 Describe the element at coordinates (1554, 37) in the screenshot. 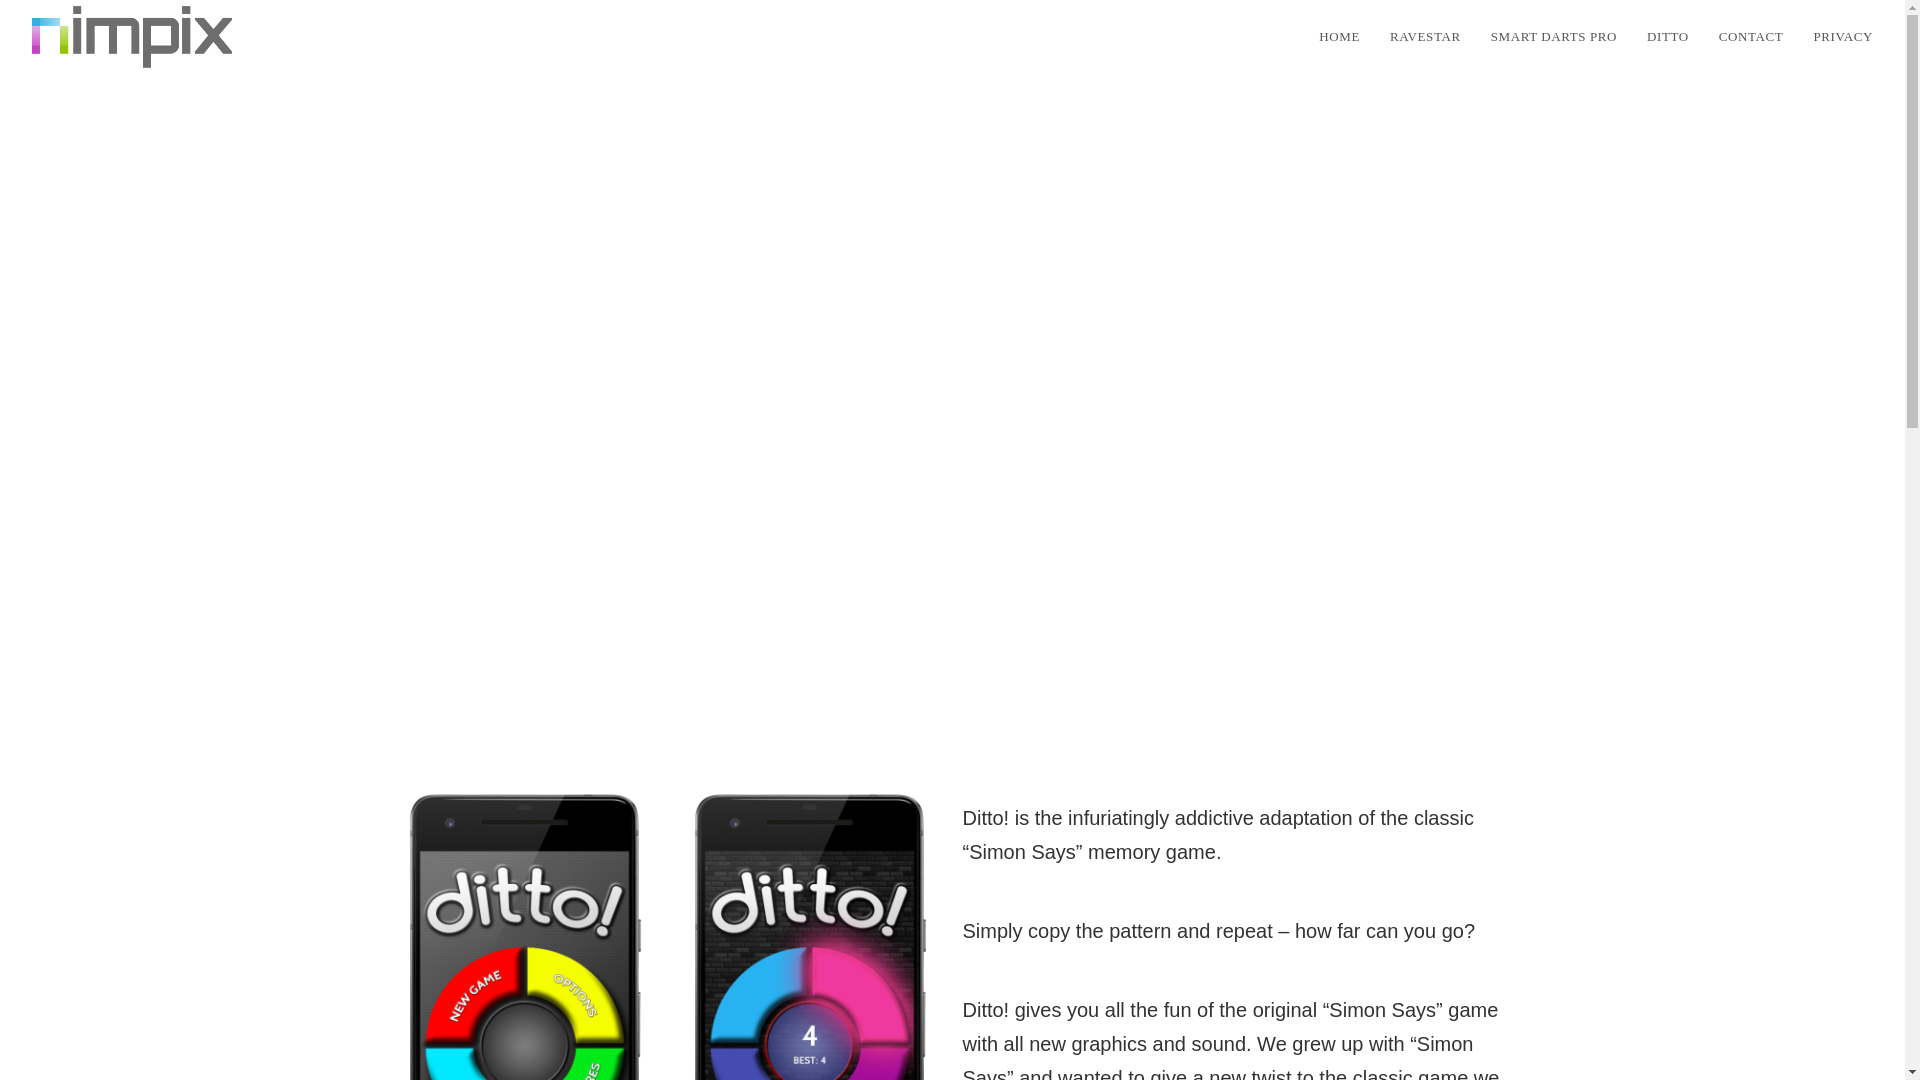

I see `SMART DARTS PRO` at that location.